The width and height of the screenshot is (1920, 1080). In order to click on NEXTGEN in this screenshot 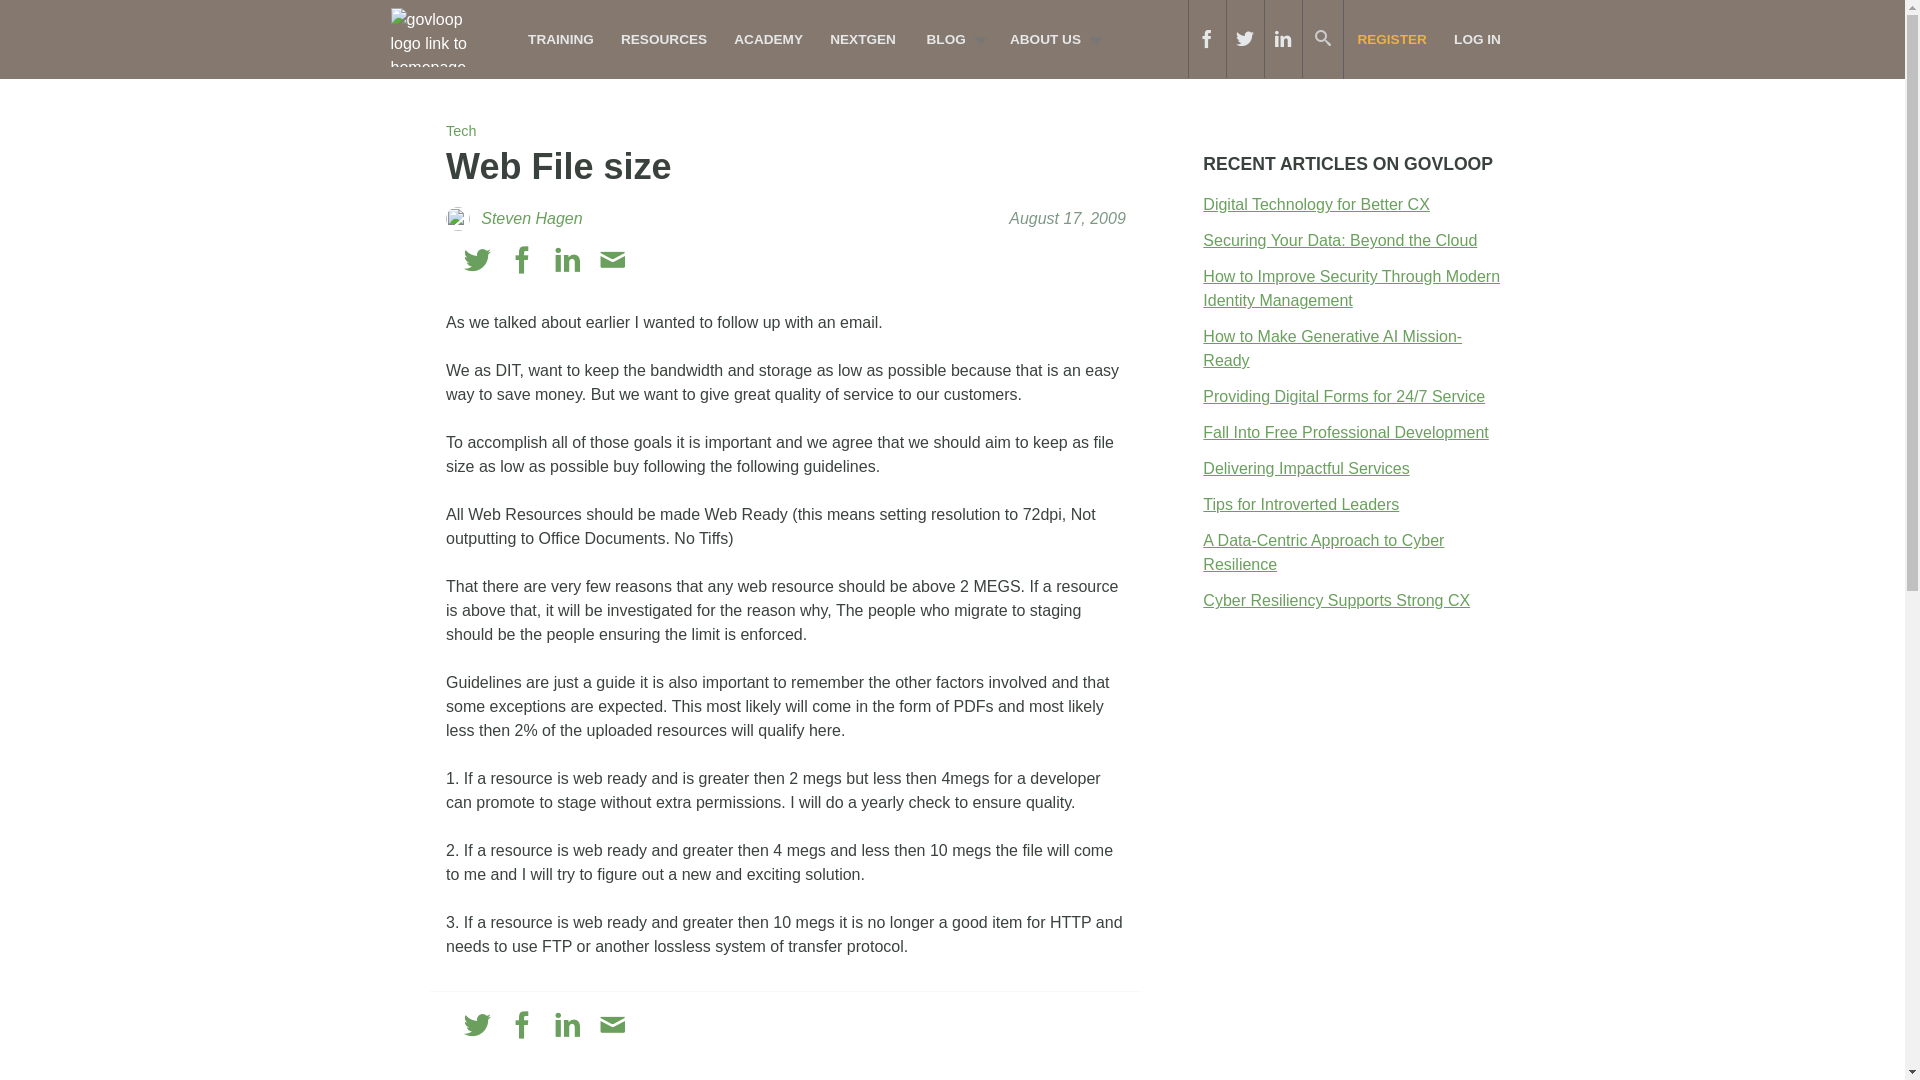, I will do `click(864, 39)`.